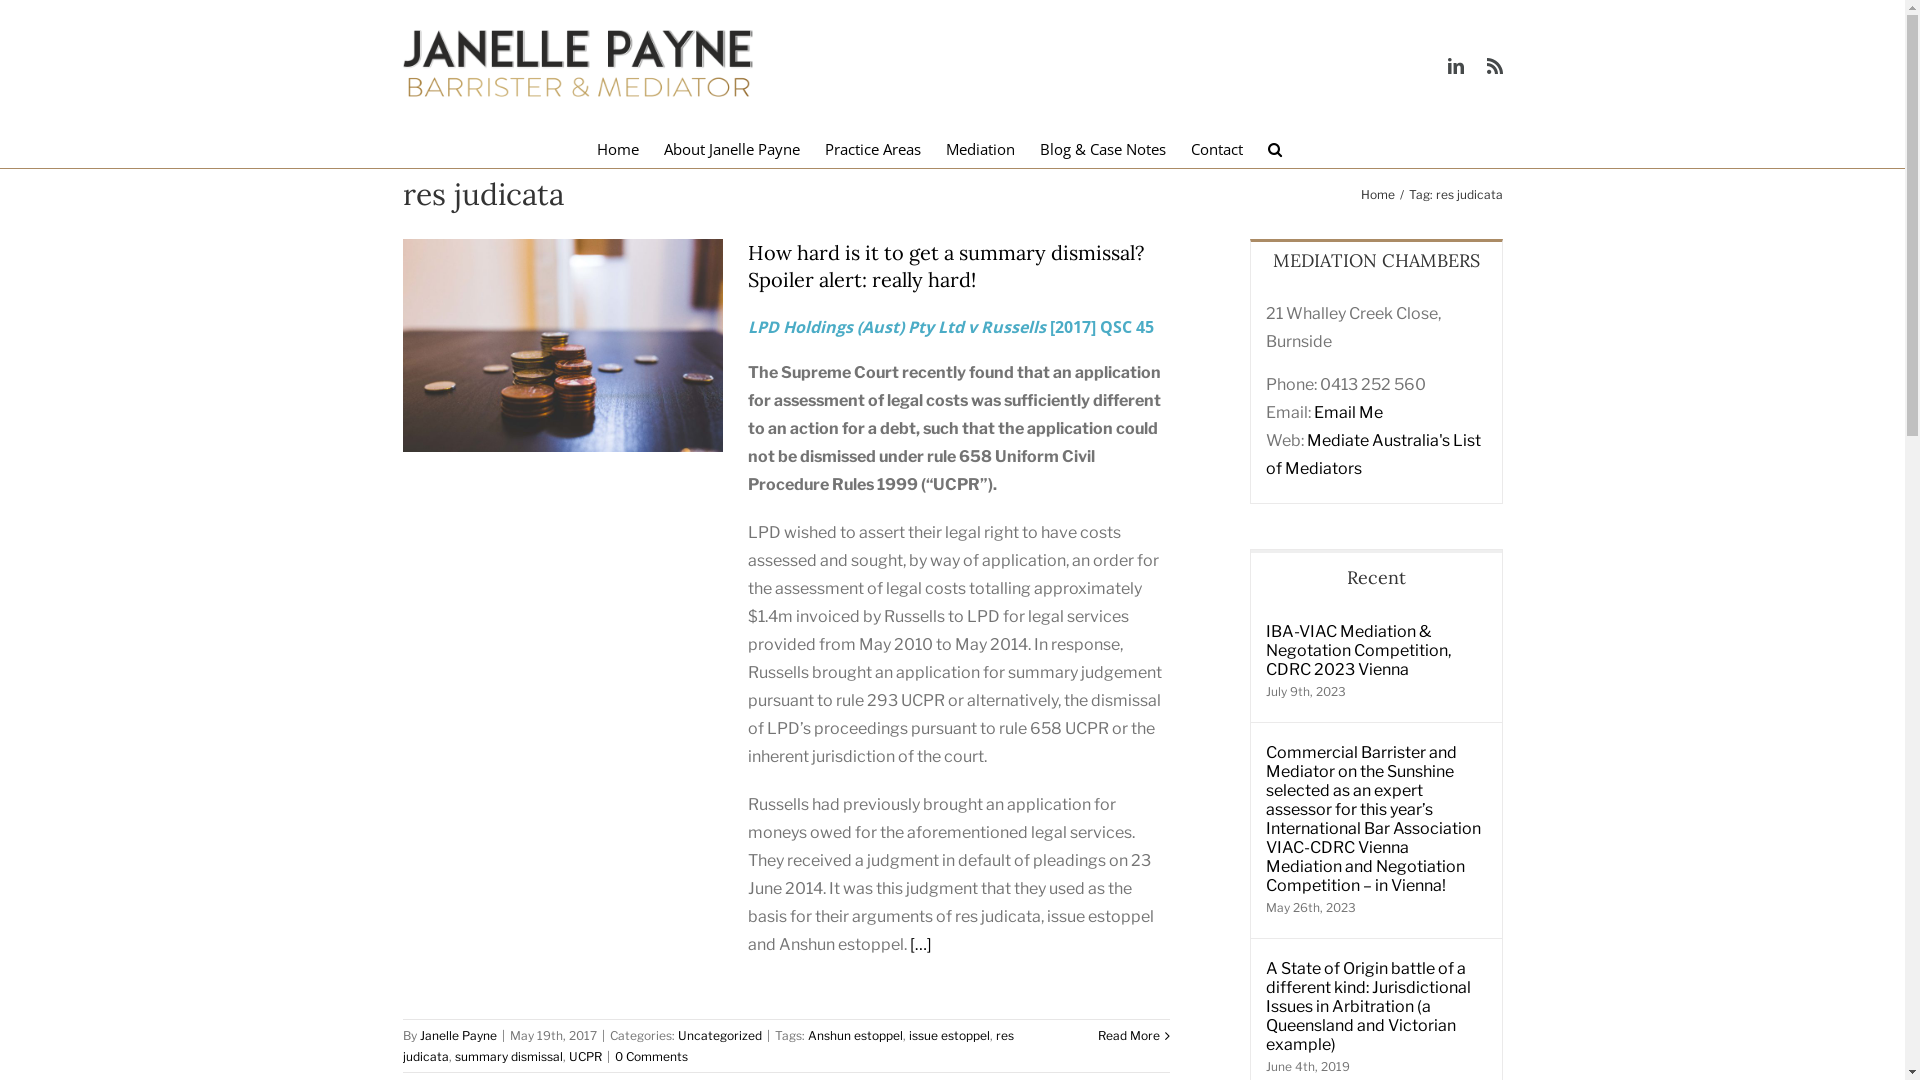 Image resolution: width=1920 pixels, height=1080 pixels. I want to click on UCPR, so click(584, 1056).